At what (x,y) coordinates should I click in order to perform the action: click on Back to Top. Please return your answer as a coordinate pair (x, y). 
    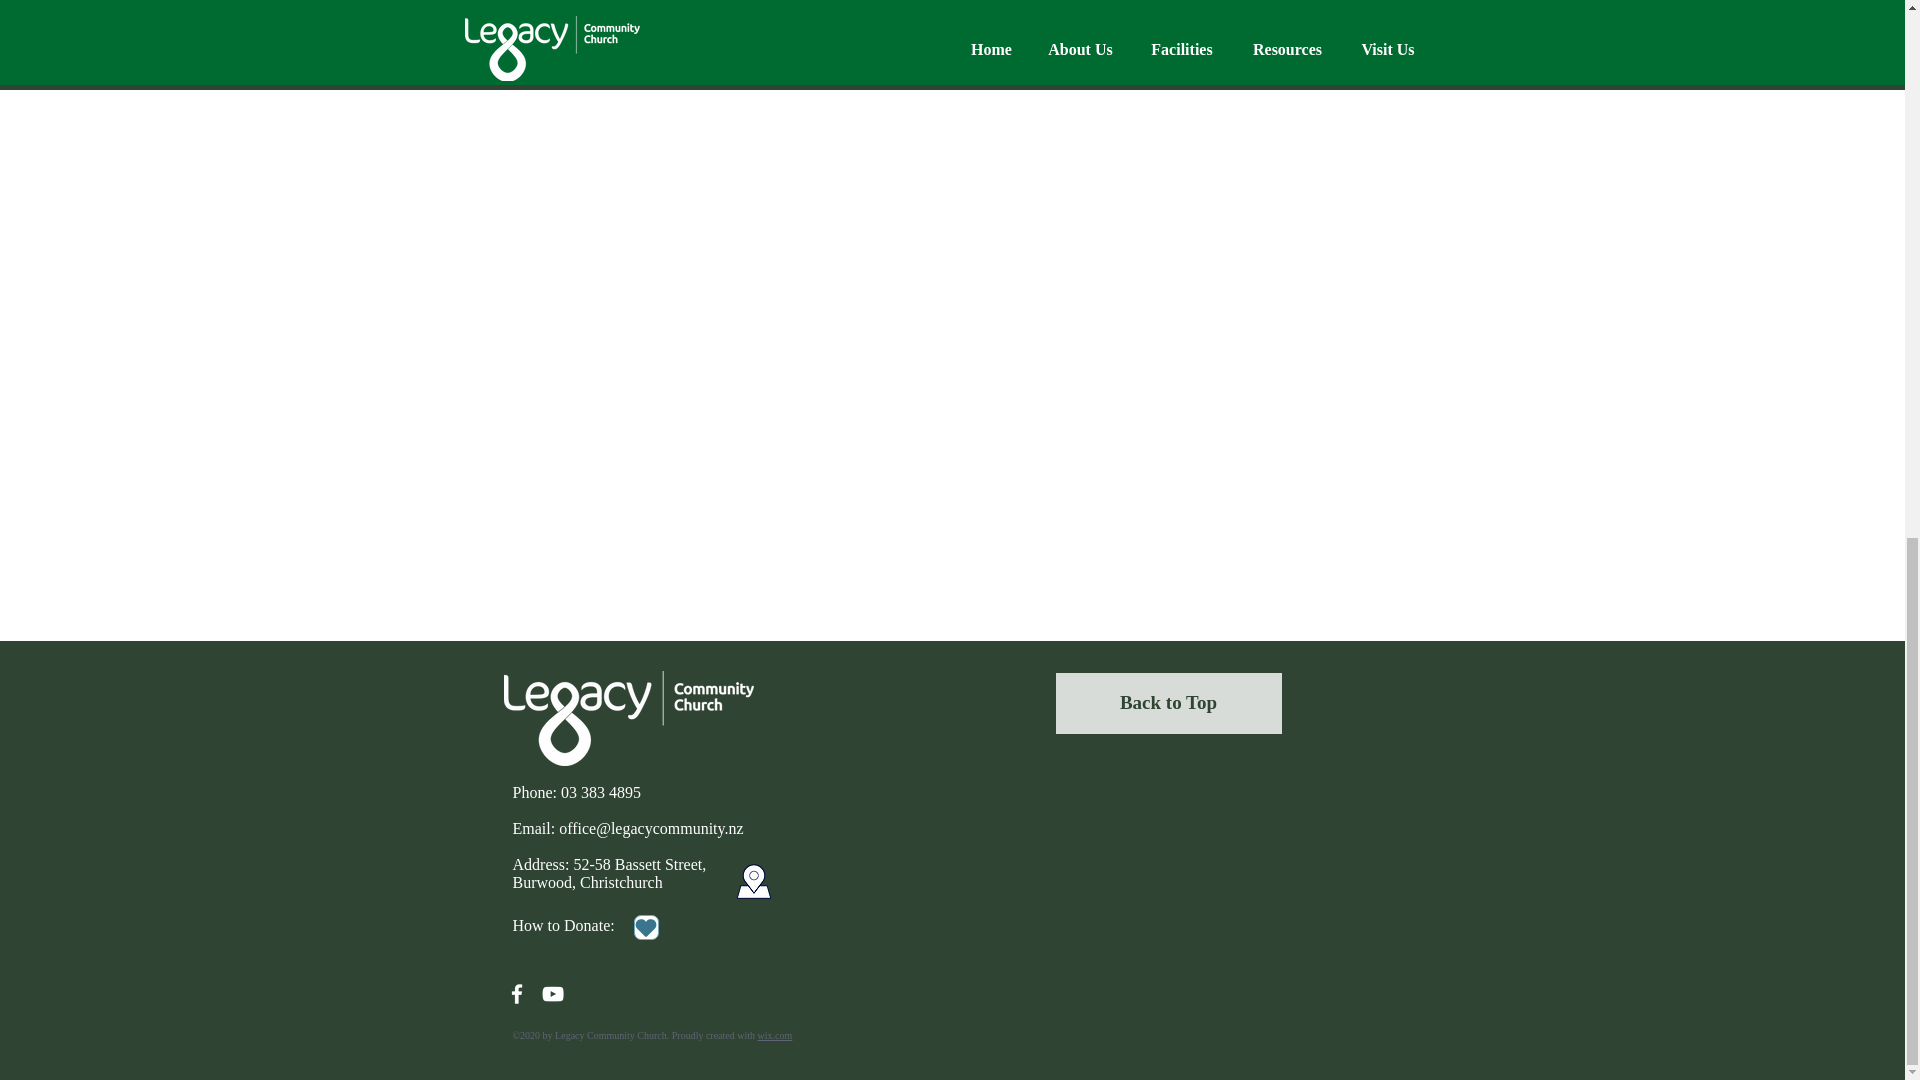
    Looking at the image, I should click on (1169, 702).